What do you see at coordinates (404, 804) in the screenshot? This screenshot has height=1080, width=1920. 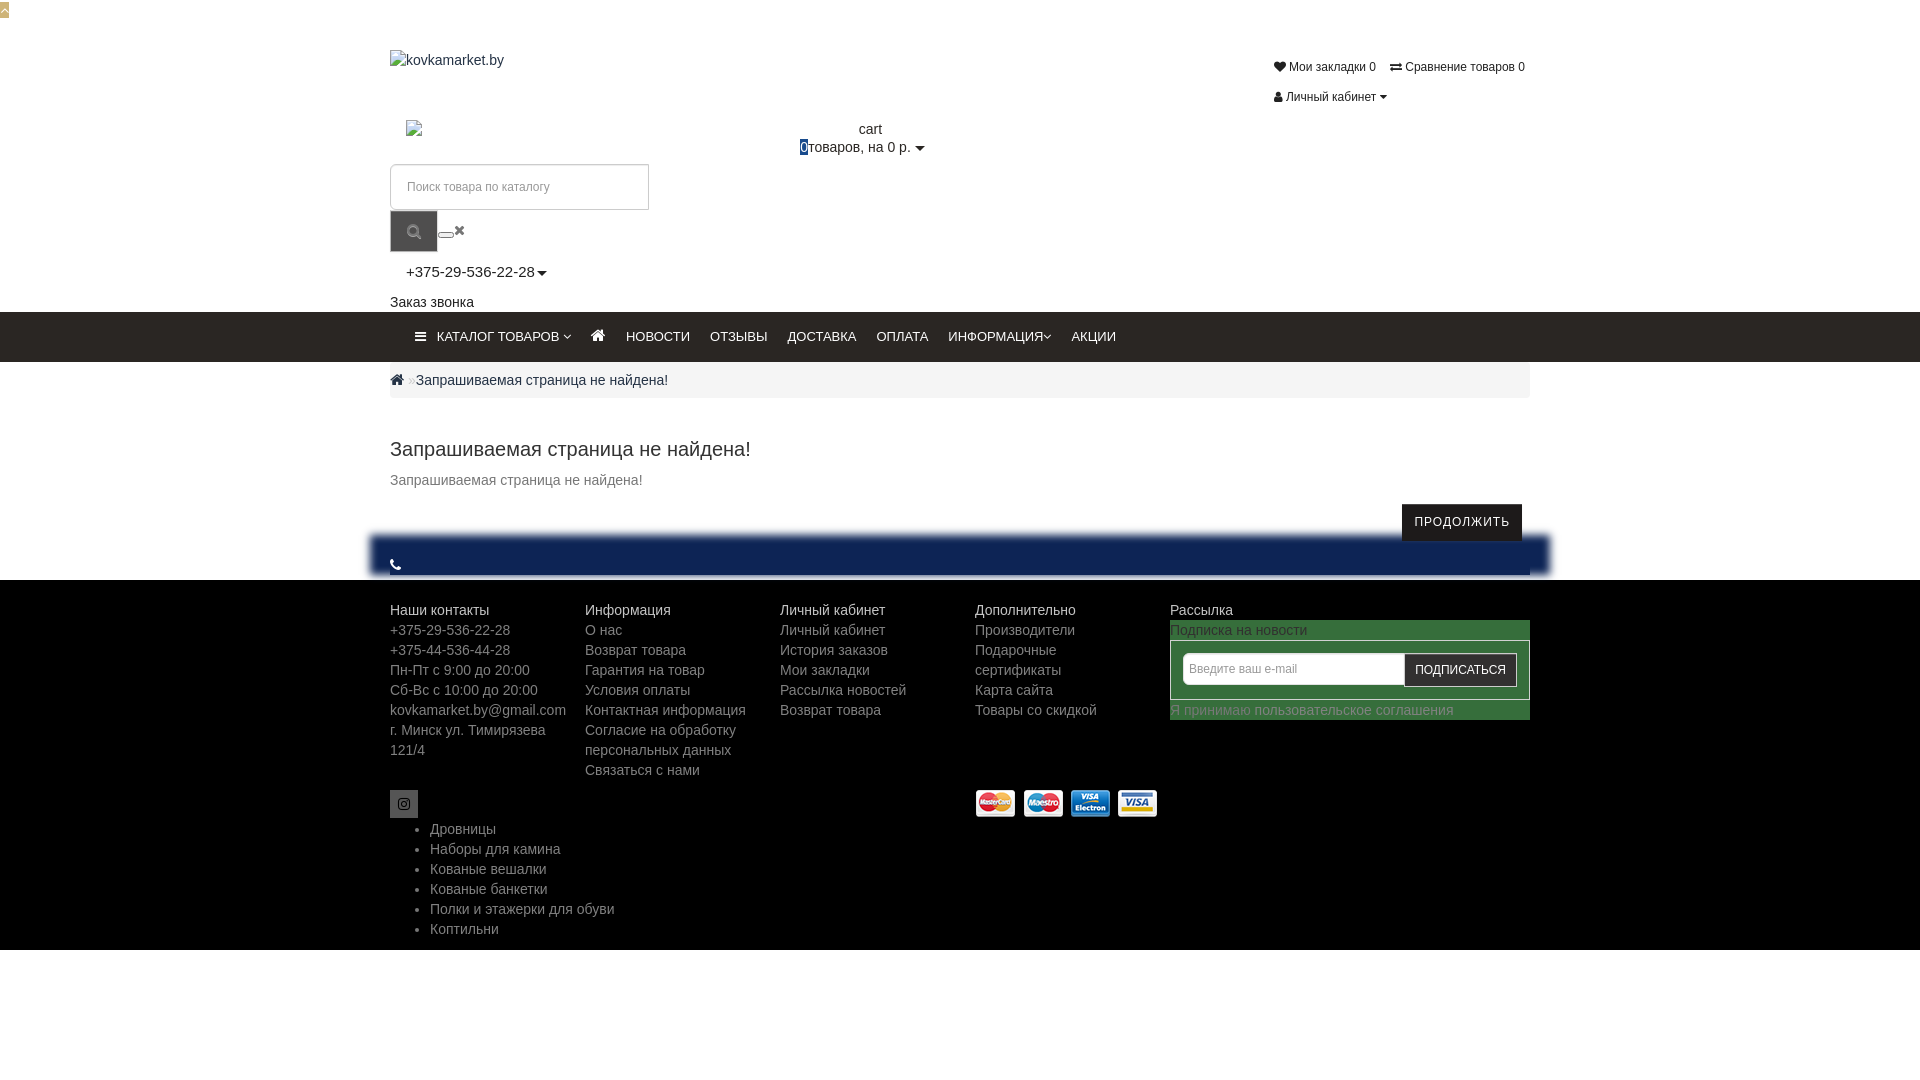 I see `instagram` at bounding box center [404, 804].